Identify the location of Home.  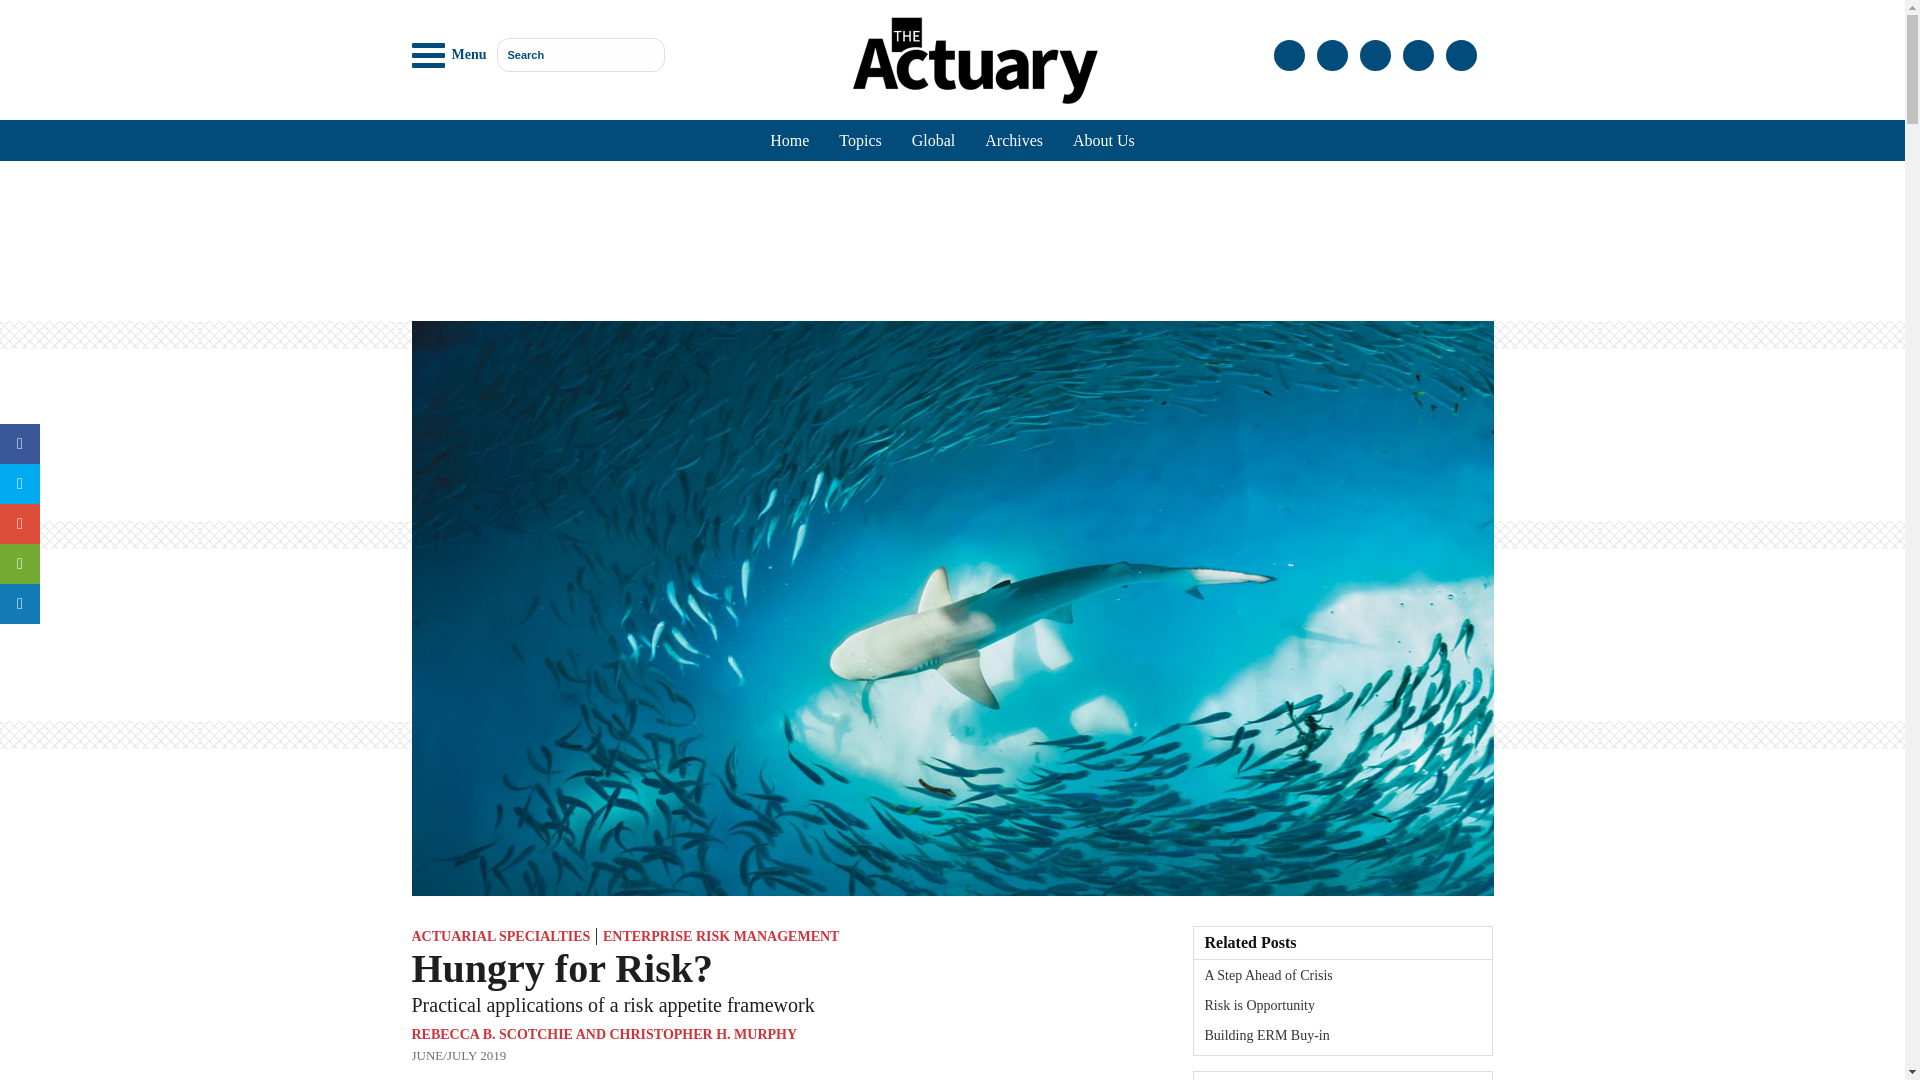
(788, 140).